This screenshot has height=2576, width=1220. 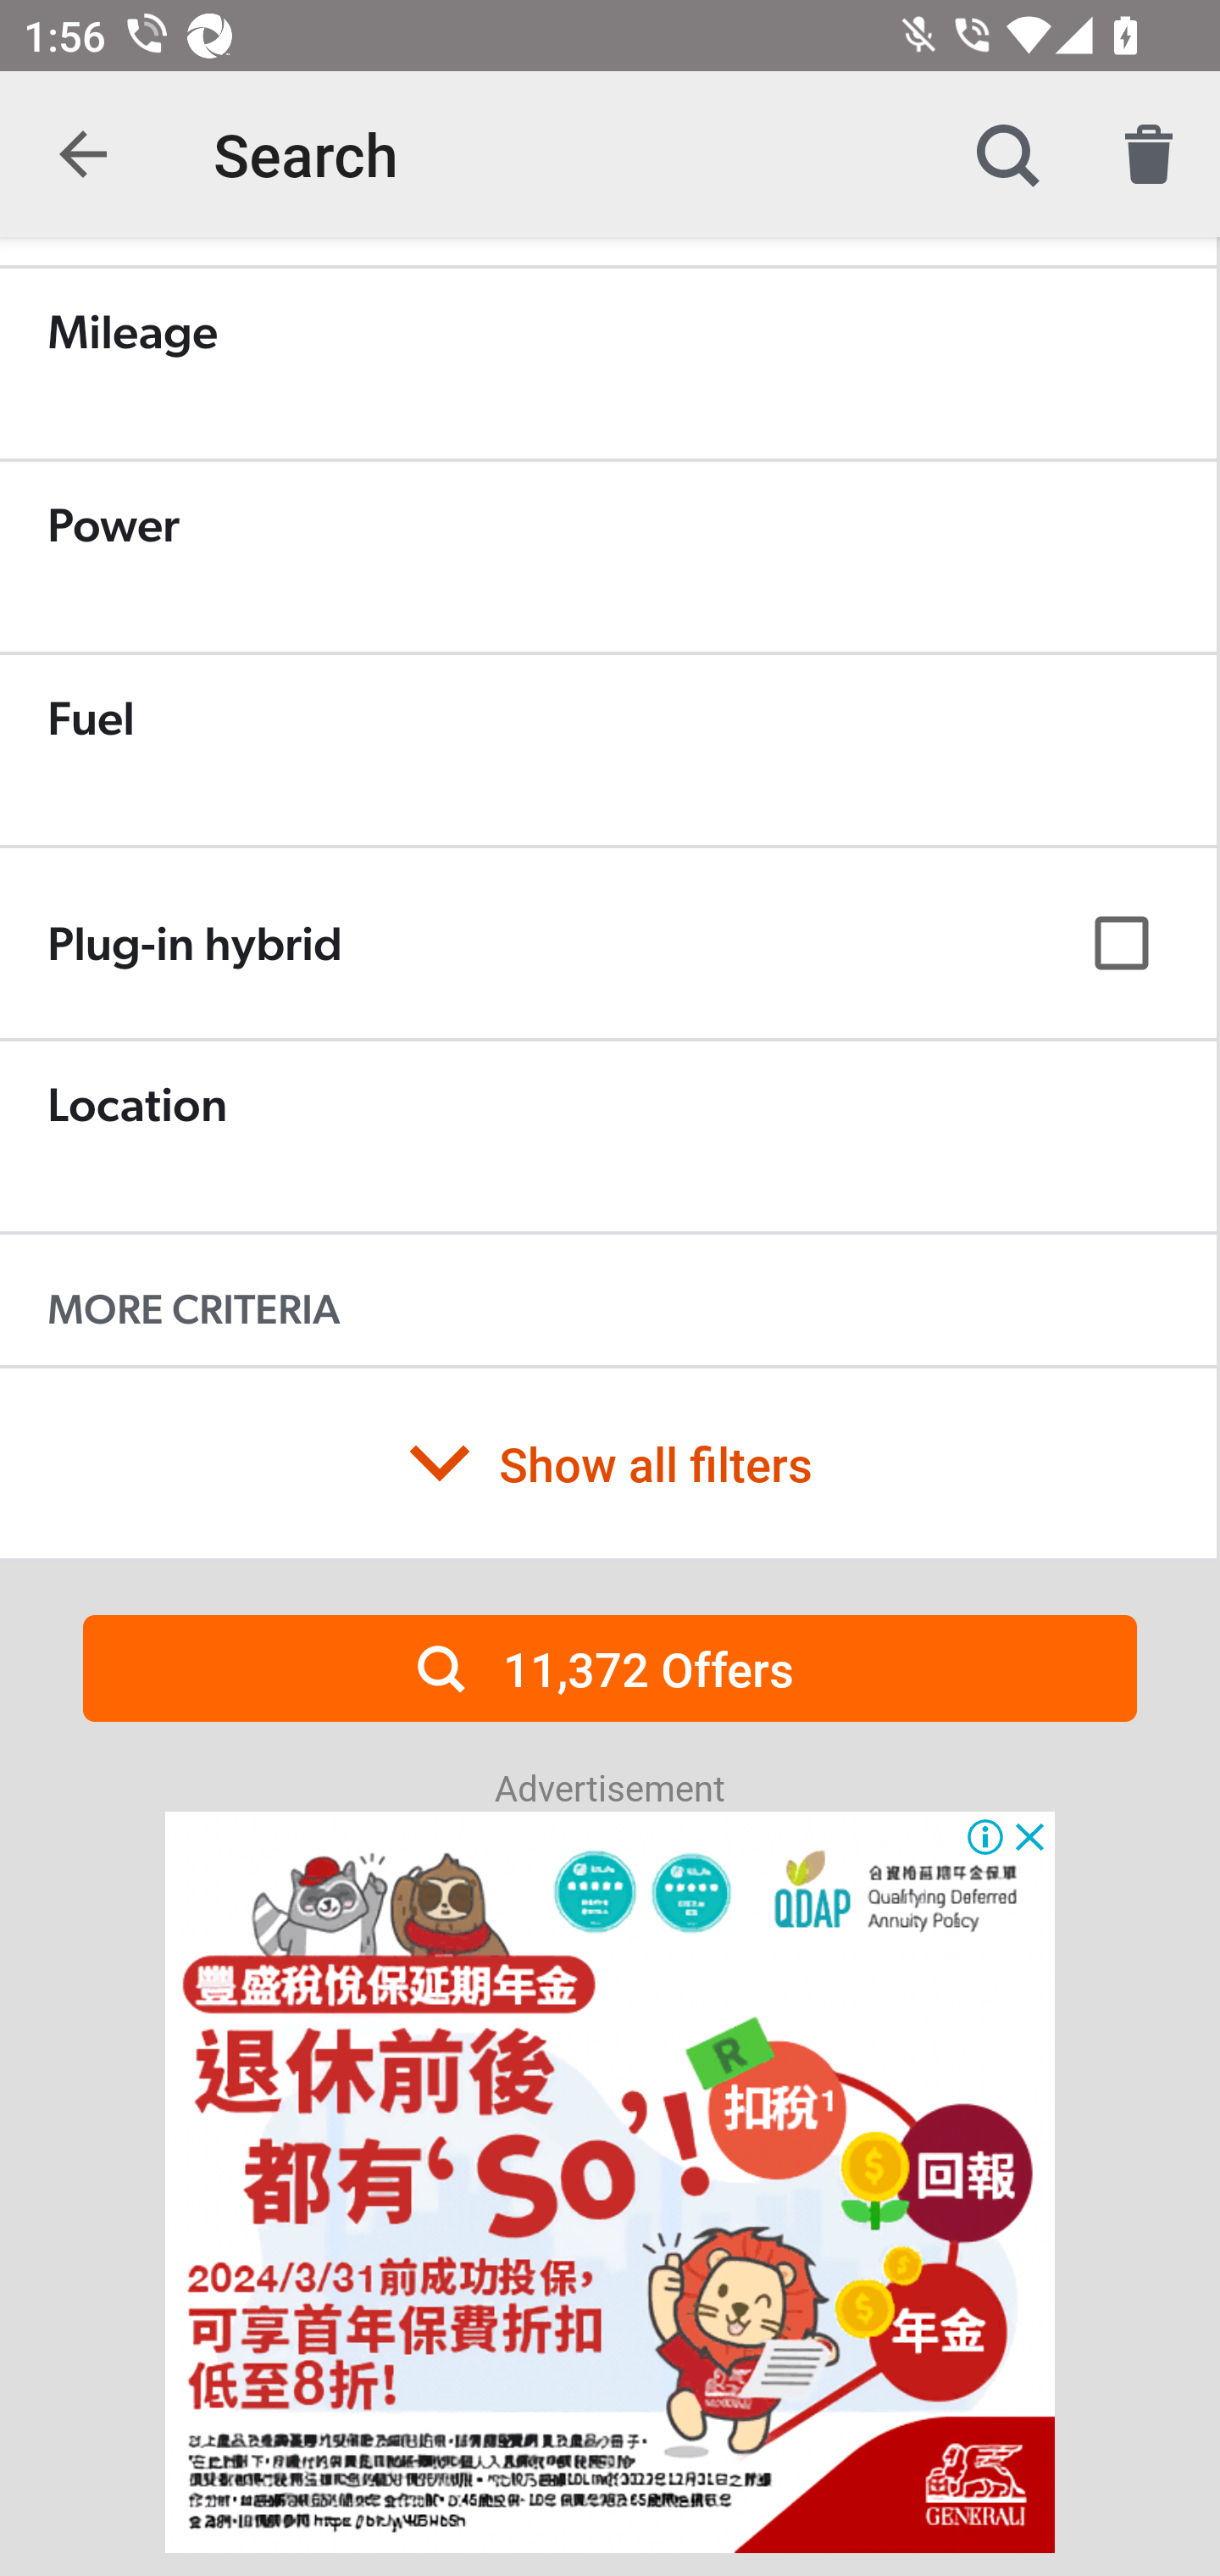 What do you see at coordinates (1006, 154) in the screenshot?
I see `Search` at bounding box center [1006, 154].